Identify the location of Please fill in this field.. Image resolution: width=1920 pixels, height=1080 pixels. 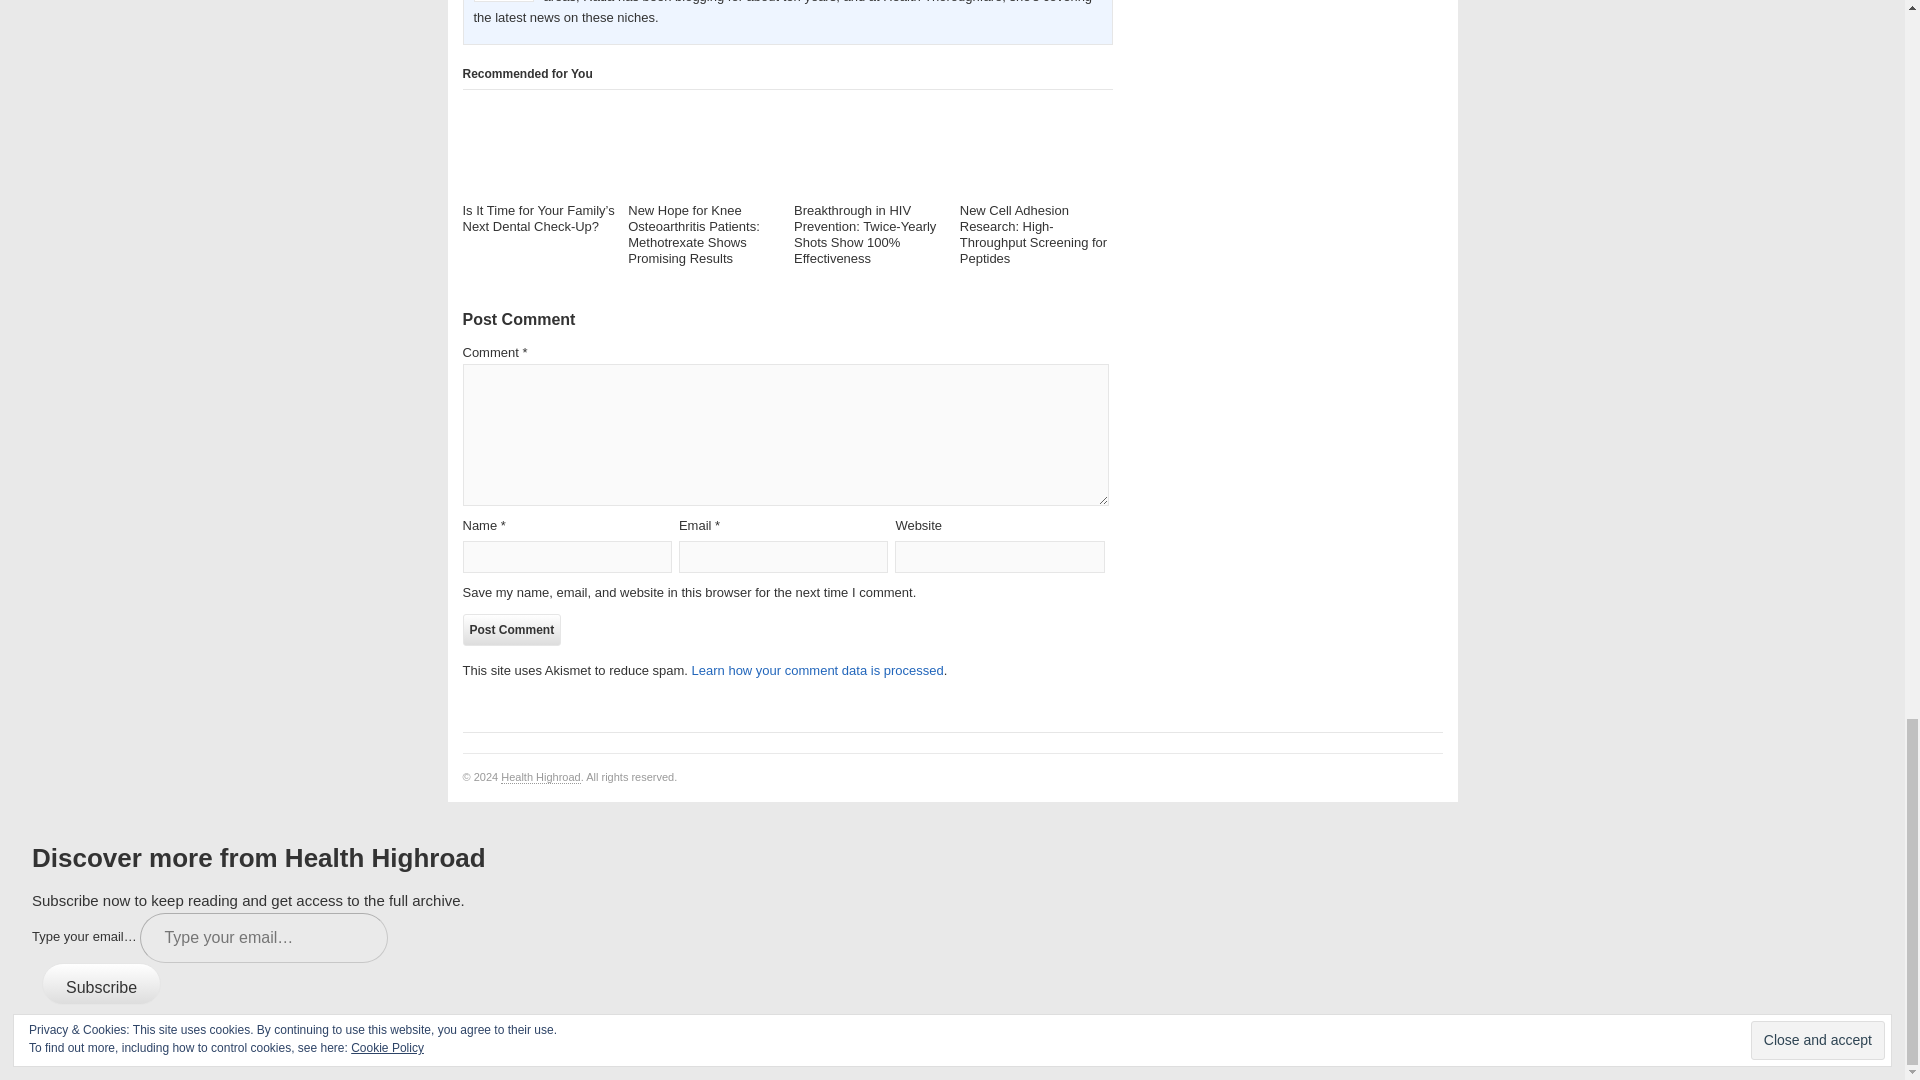
(264, 938).